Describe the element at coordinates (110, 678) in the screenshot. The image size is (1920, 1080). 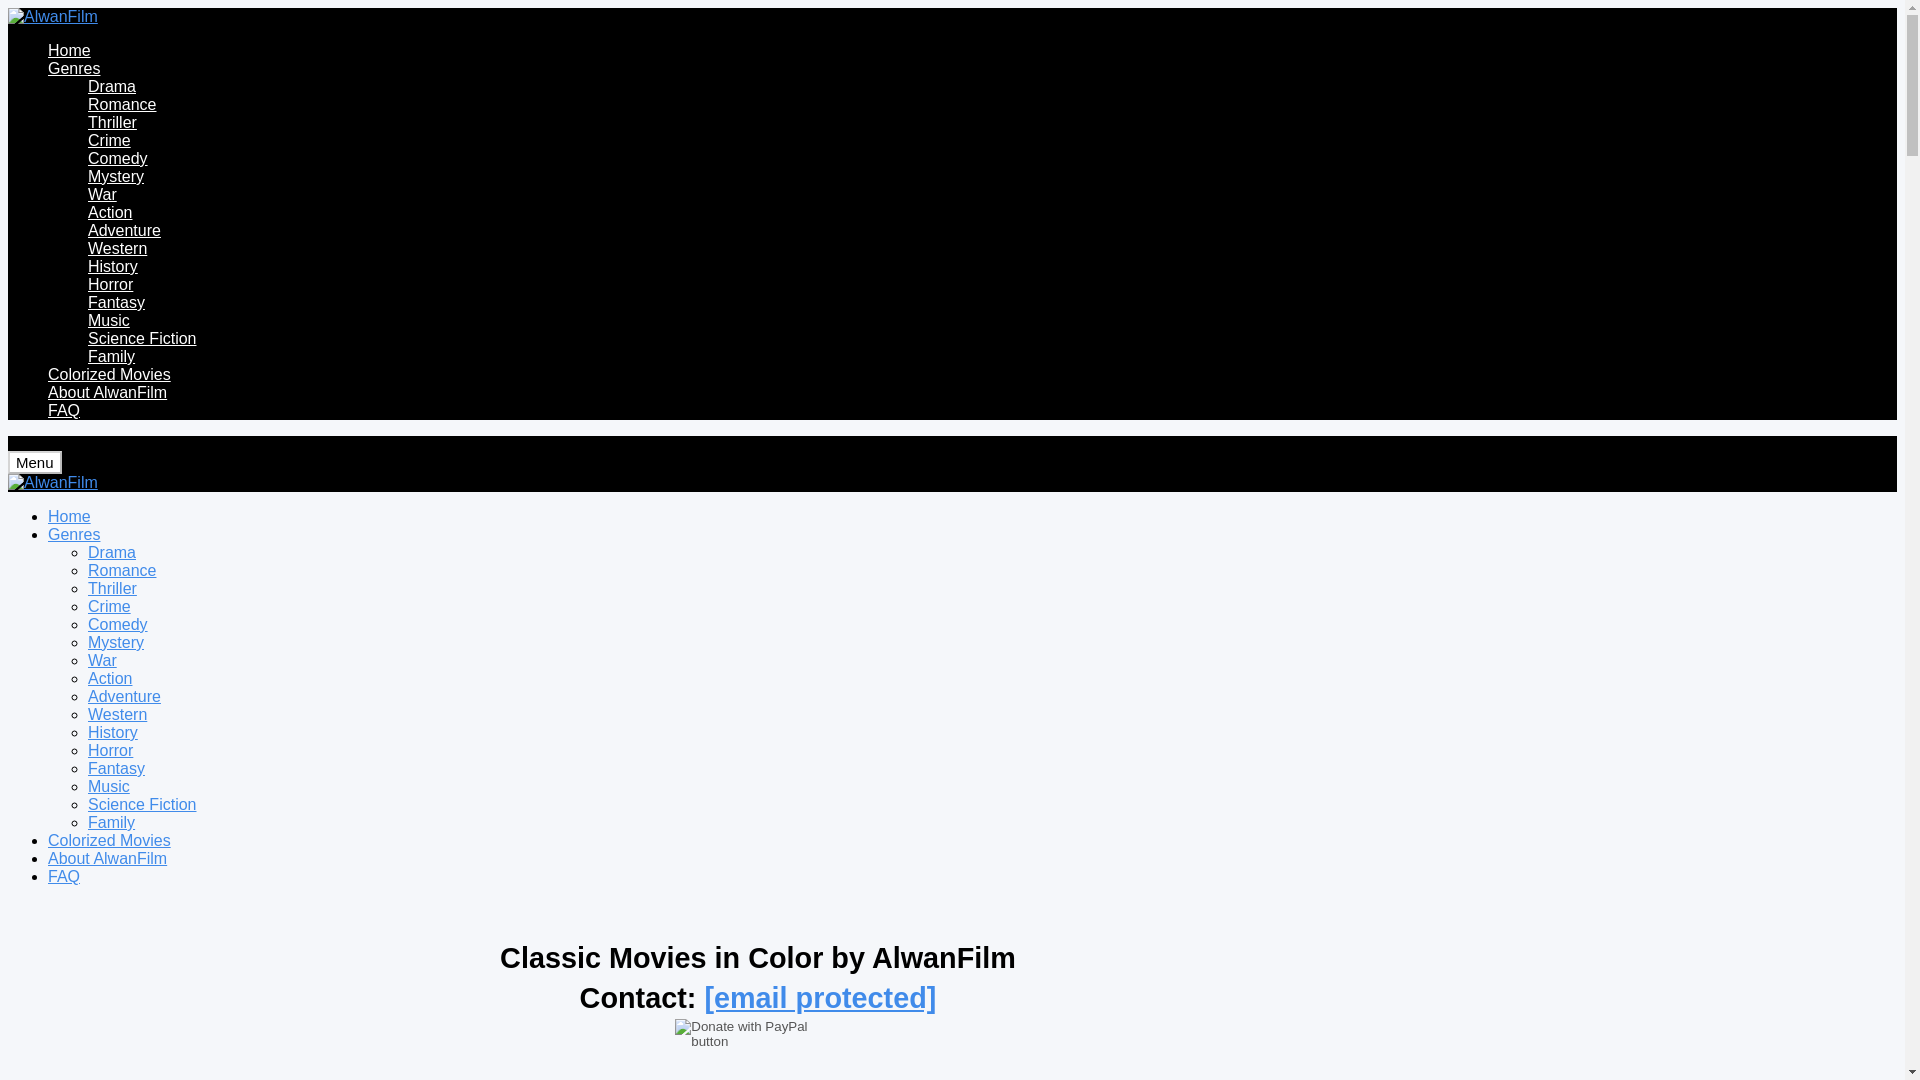
I see `Action` at that location.